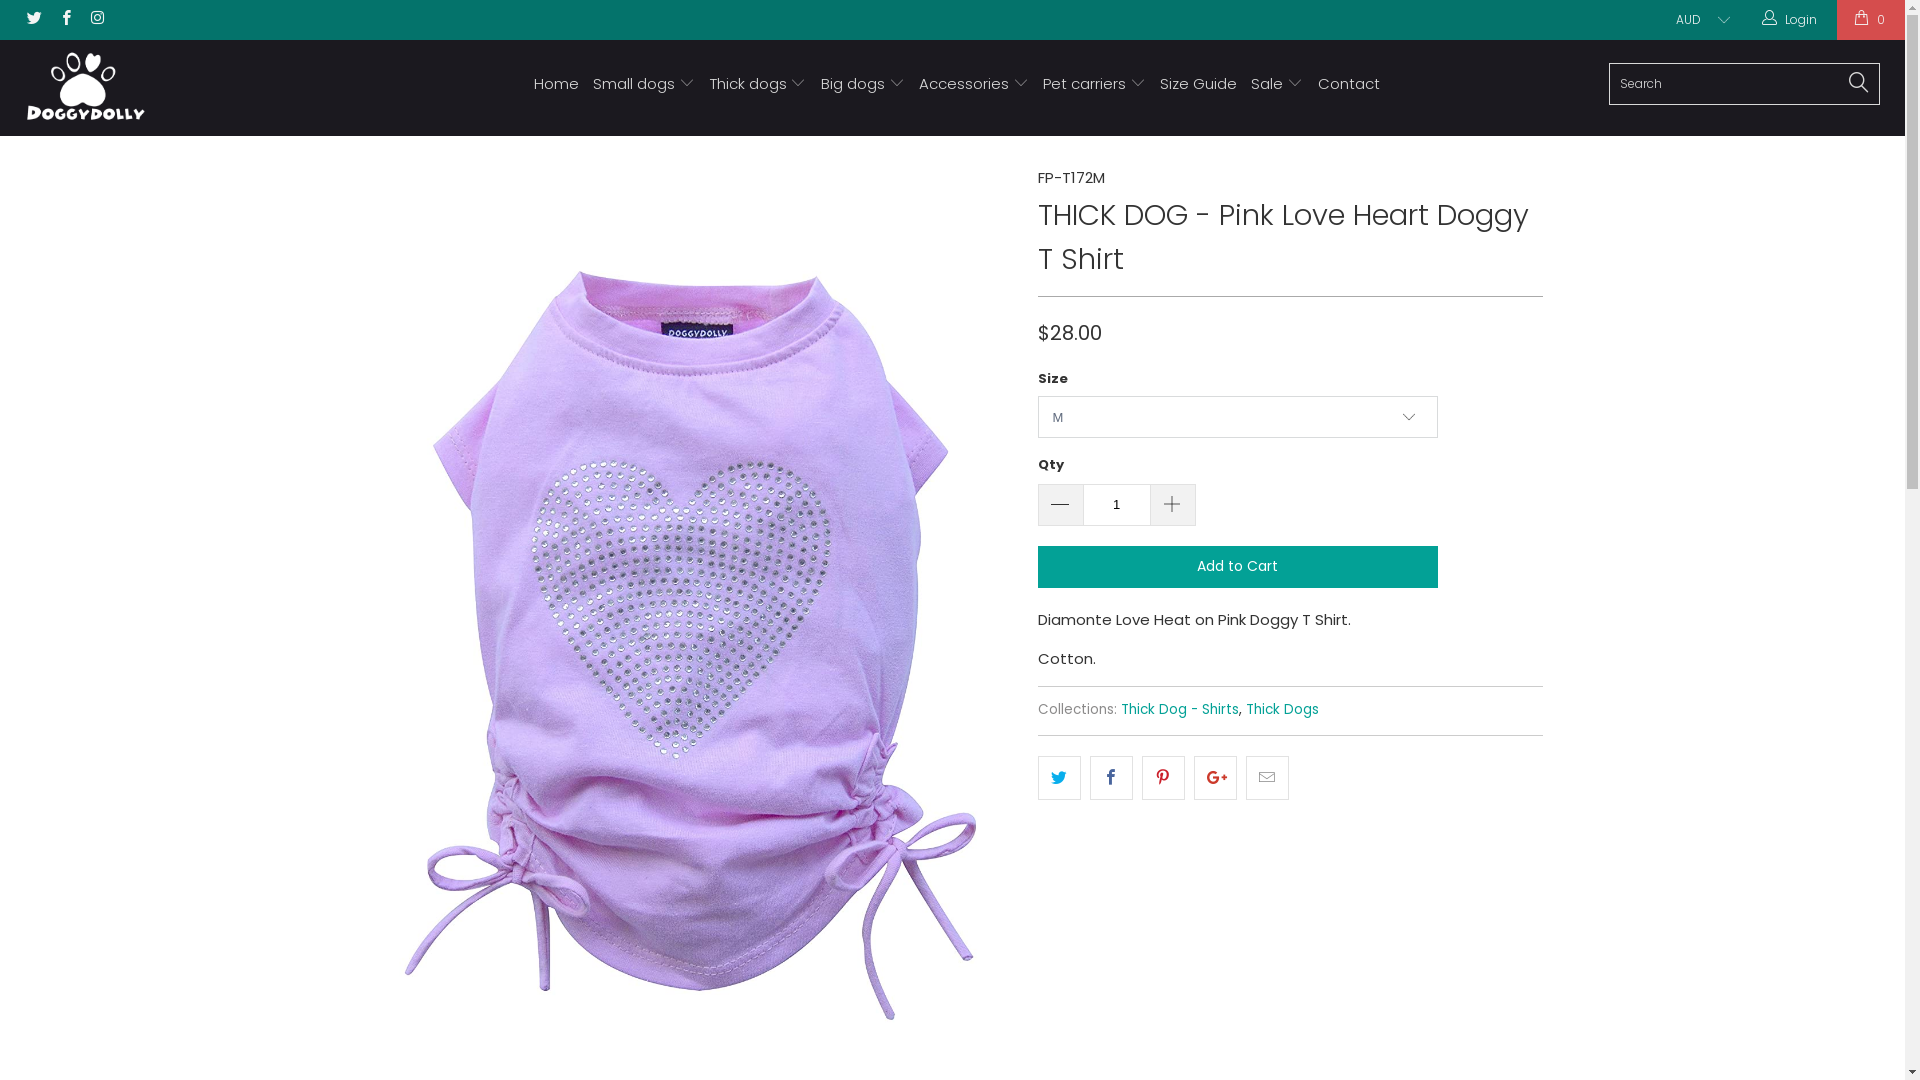 The width and height of the screenshot is (1920, 1080). I want to click on Email this to a friend, so click(1268, 778).